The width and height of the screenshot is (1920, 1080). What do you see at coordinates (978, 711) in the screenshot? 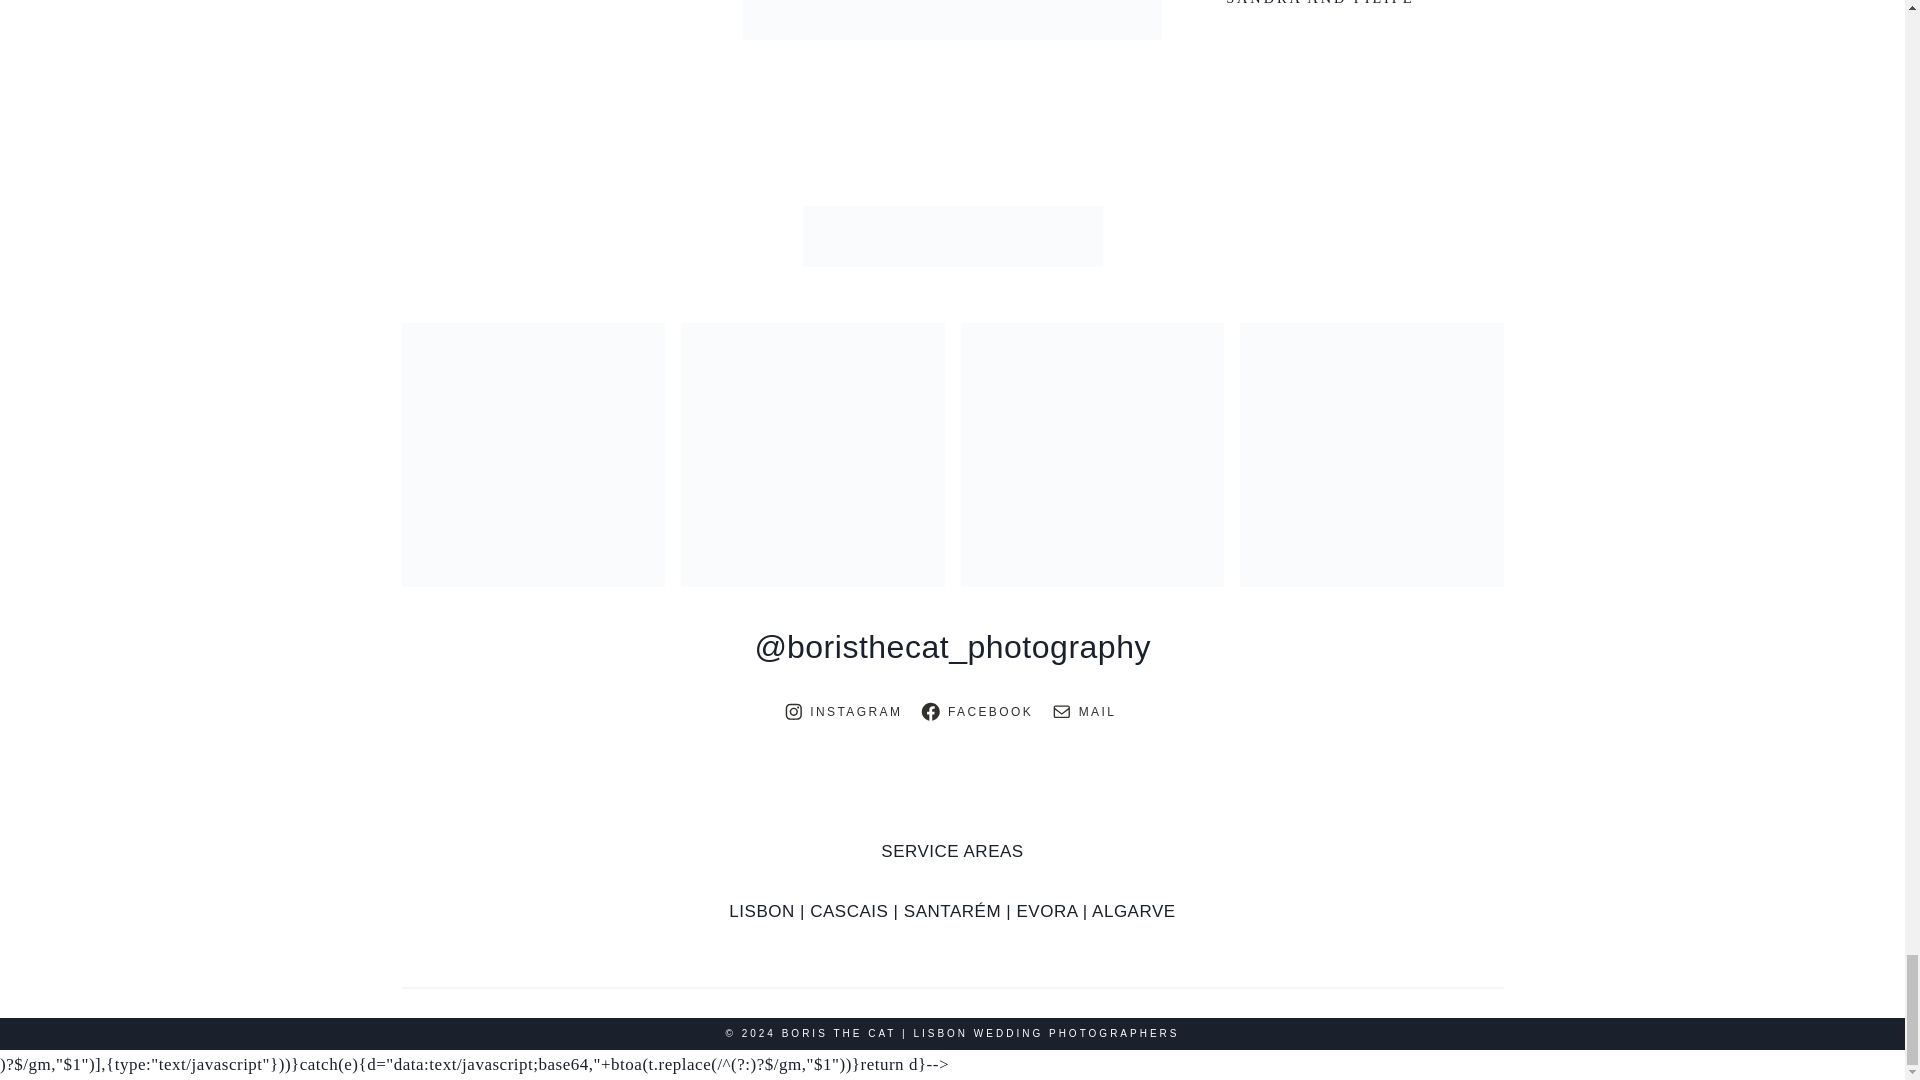
I see `FACEBOOK` at bounding box center [978, 711].